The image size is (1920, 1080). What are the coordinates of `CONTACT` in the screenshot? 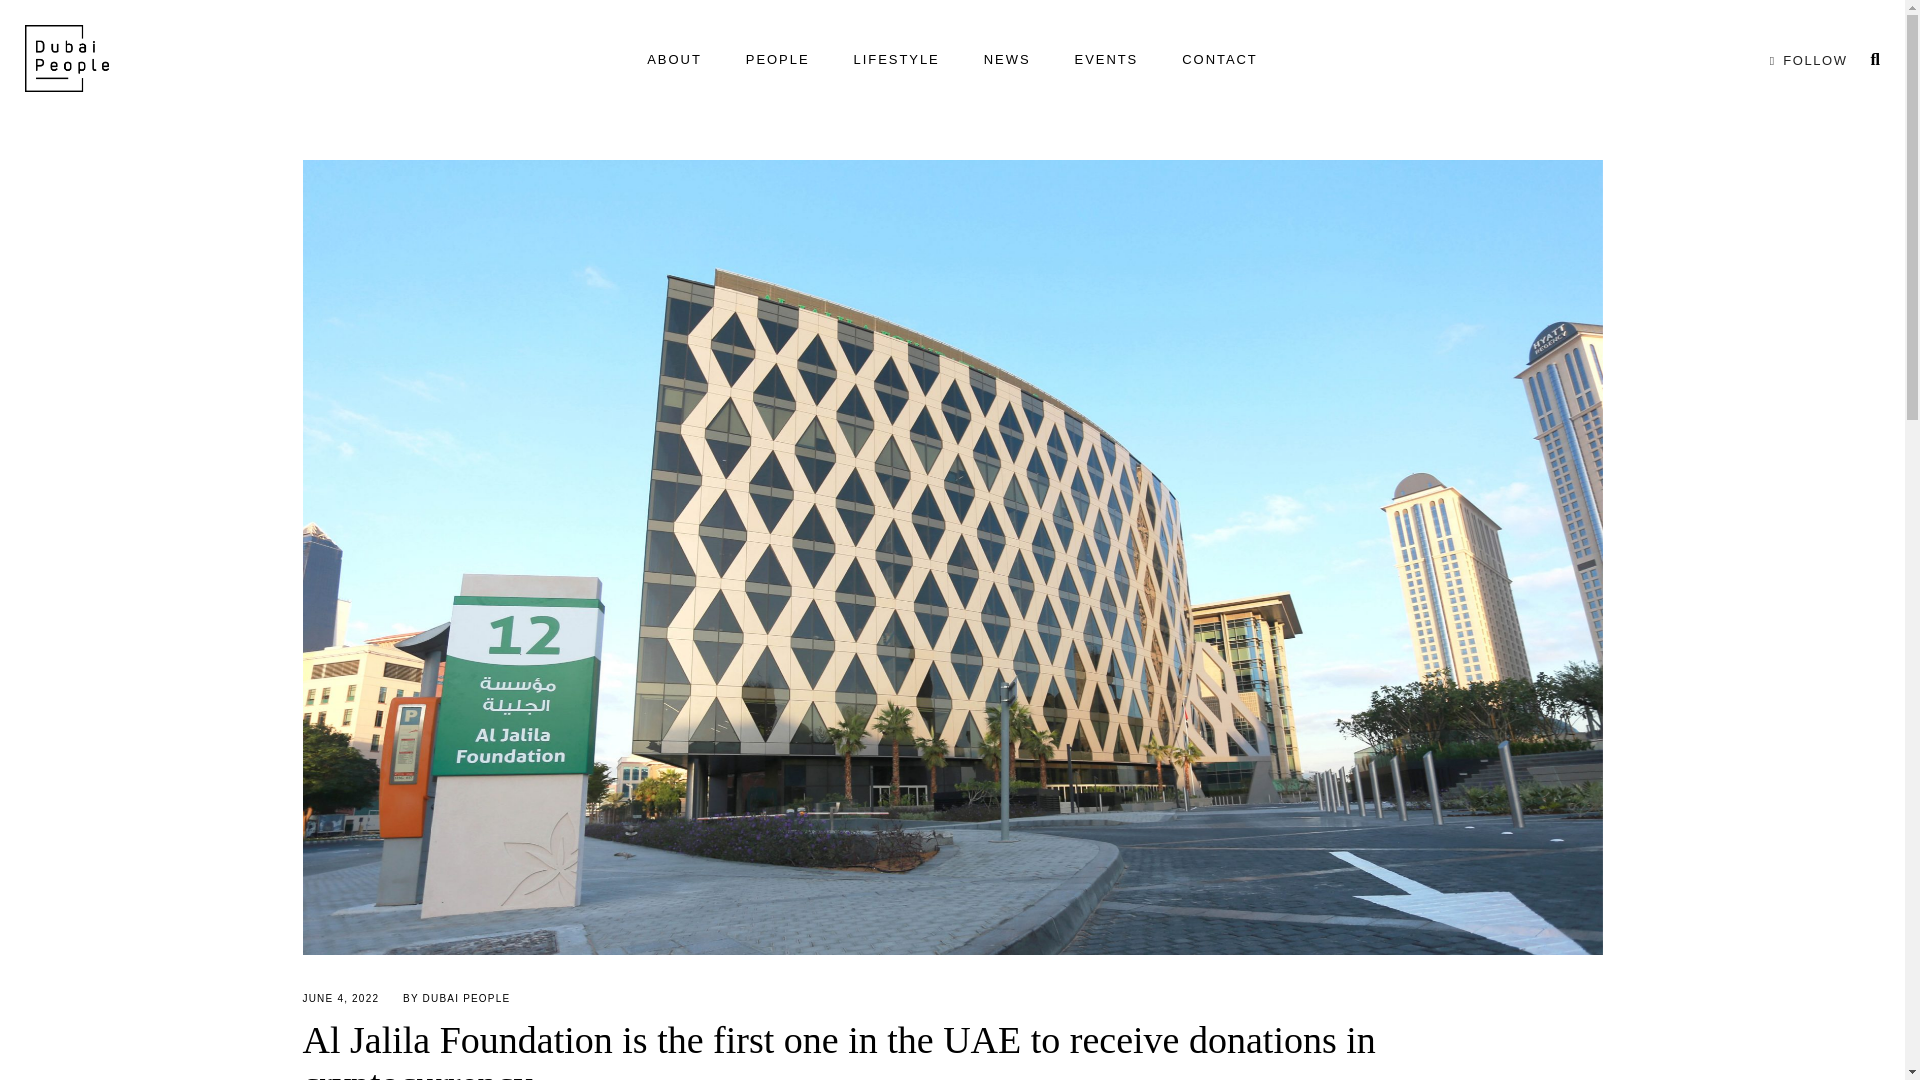 It's located at (1220, 60).